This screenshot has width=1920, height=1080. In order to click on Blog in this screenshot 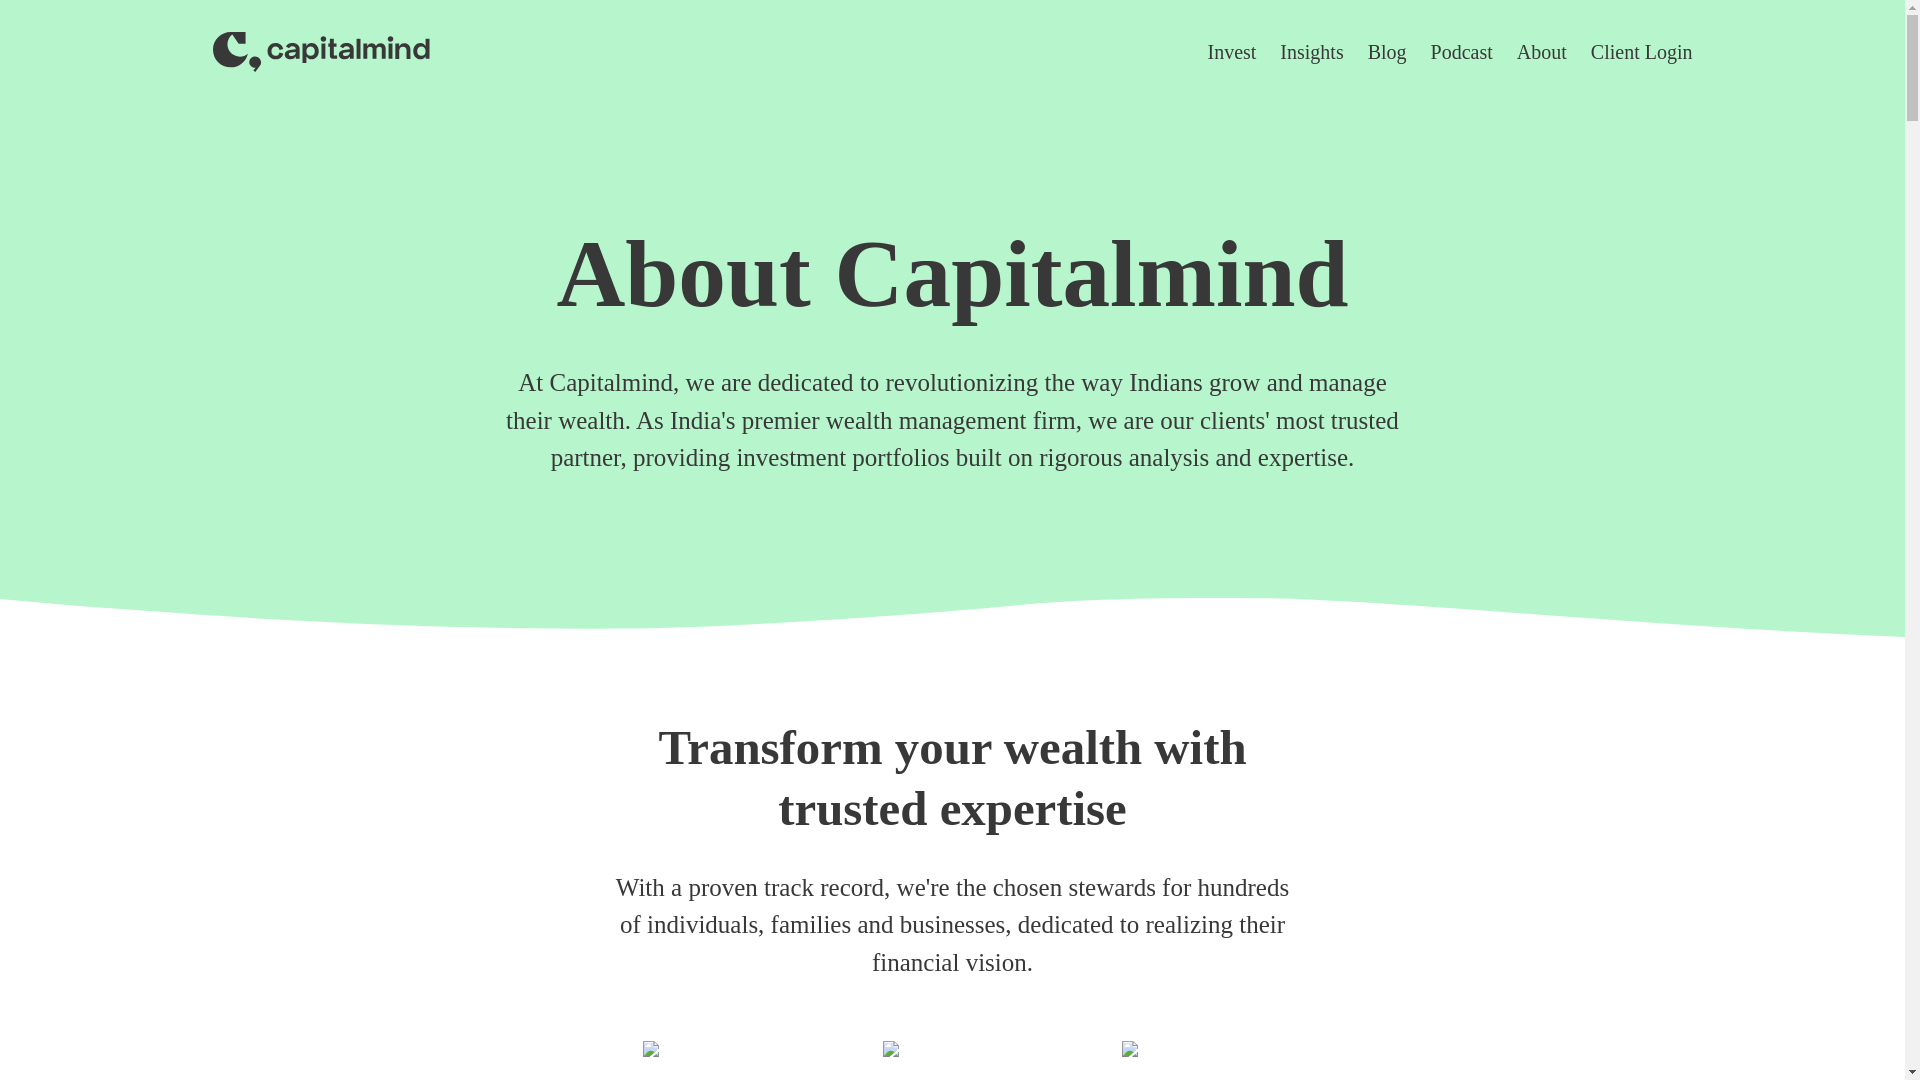, I will do `click(1387, 51)`.